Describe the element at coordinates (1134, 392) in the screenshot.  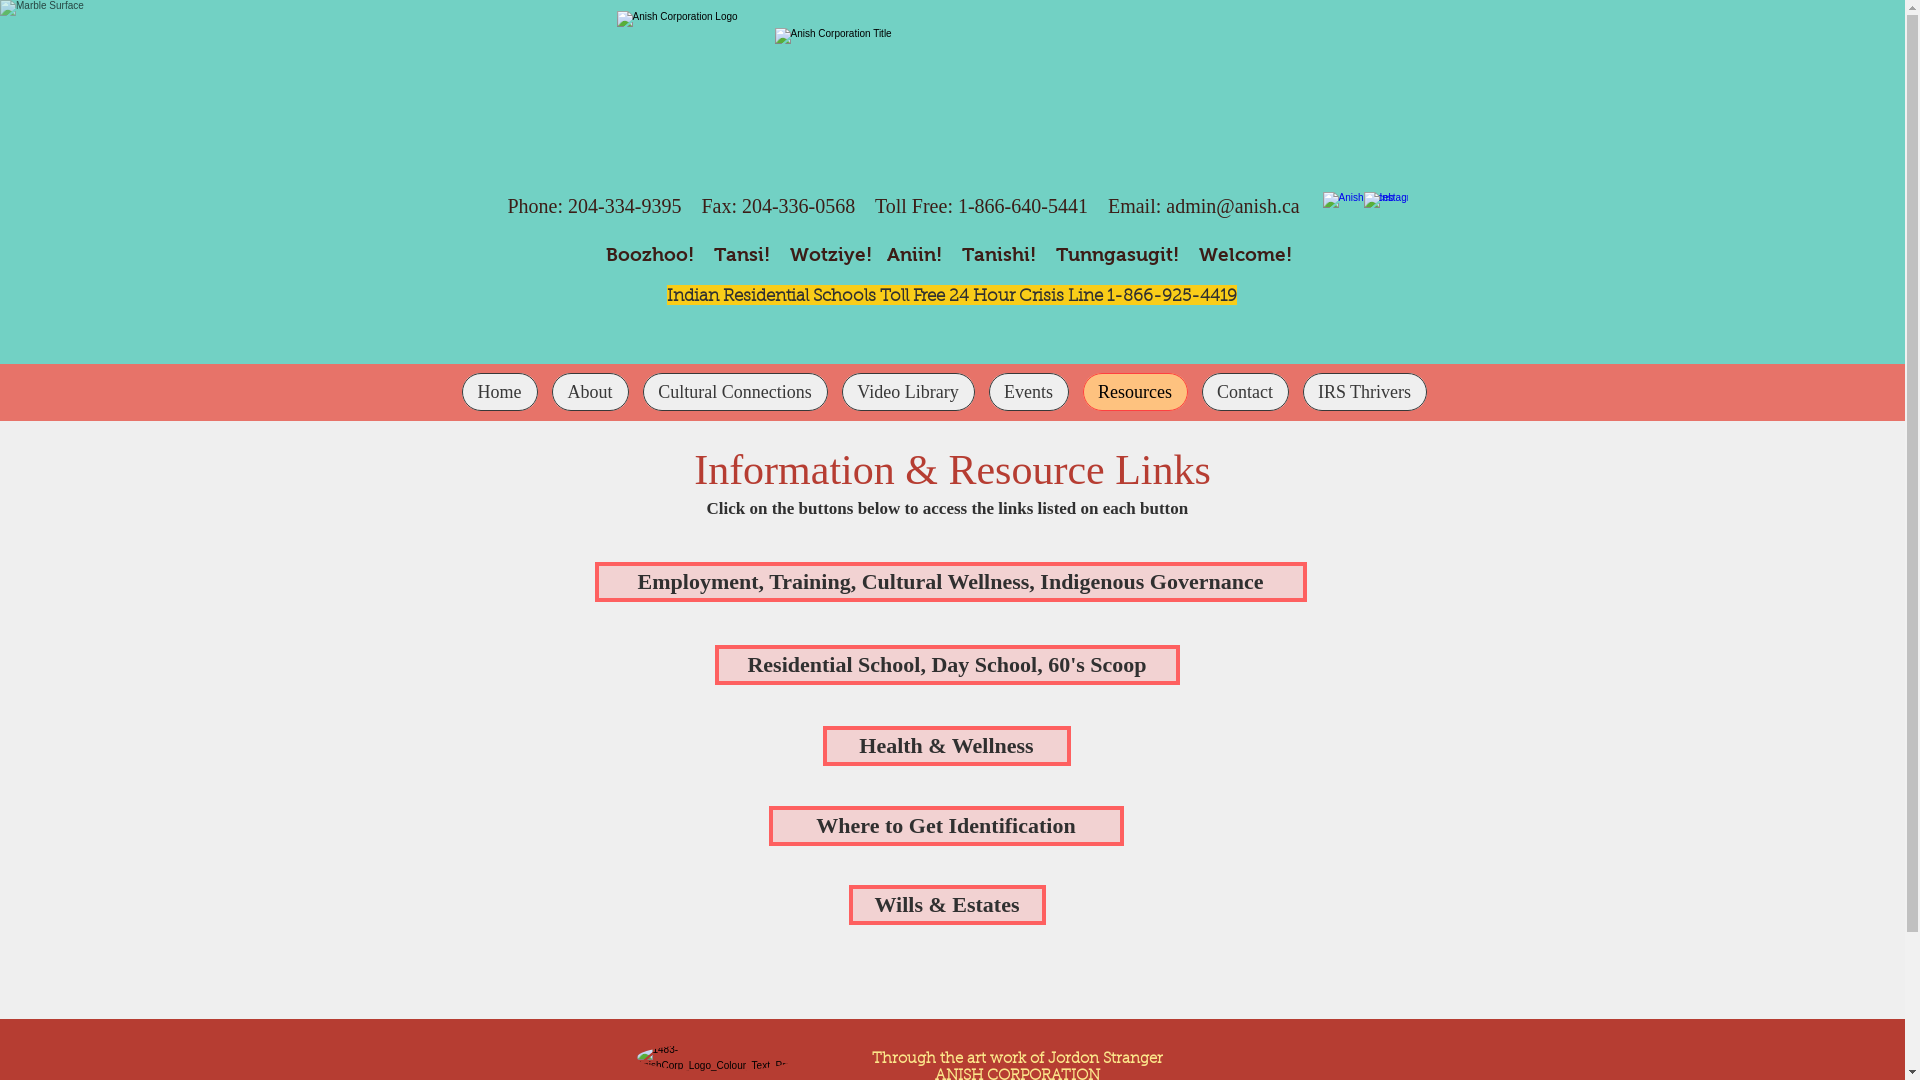
I see `Resources` at that location.